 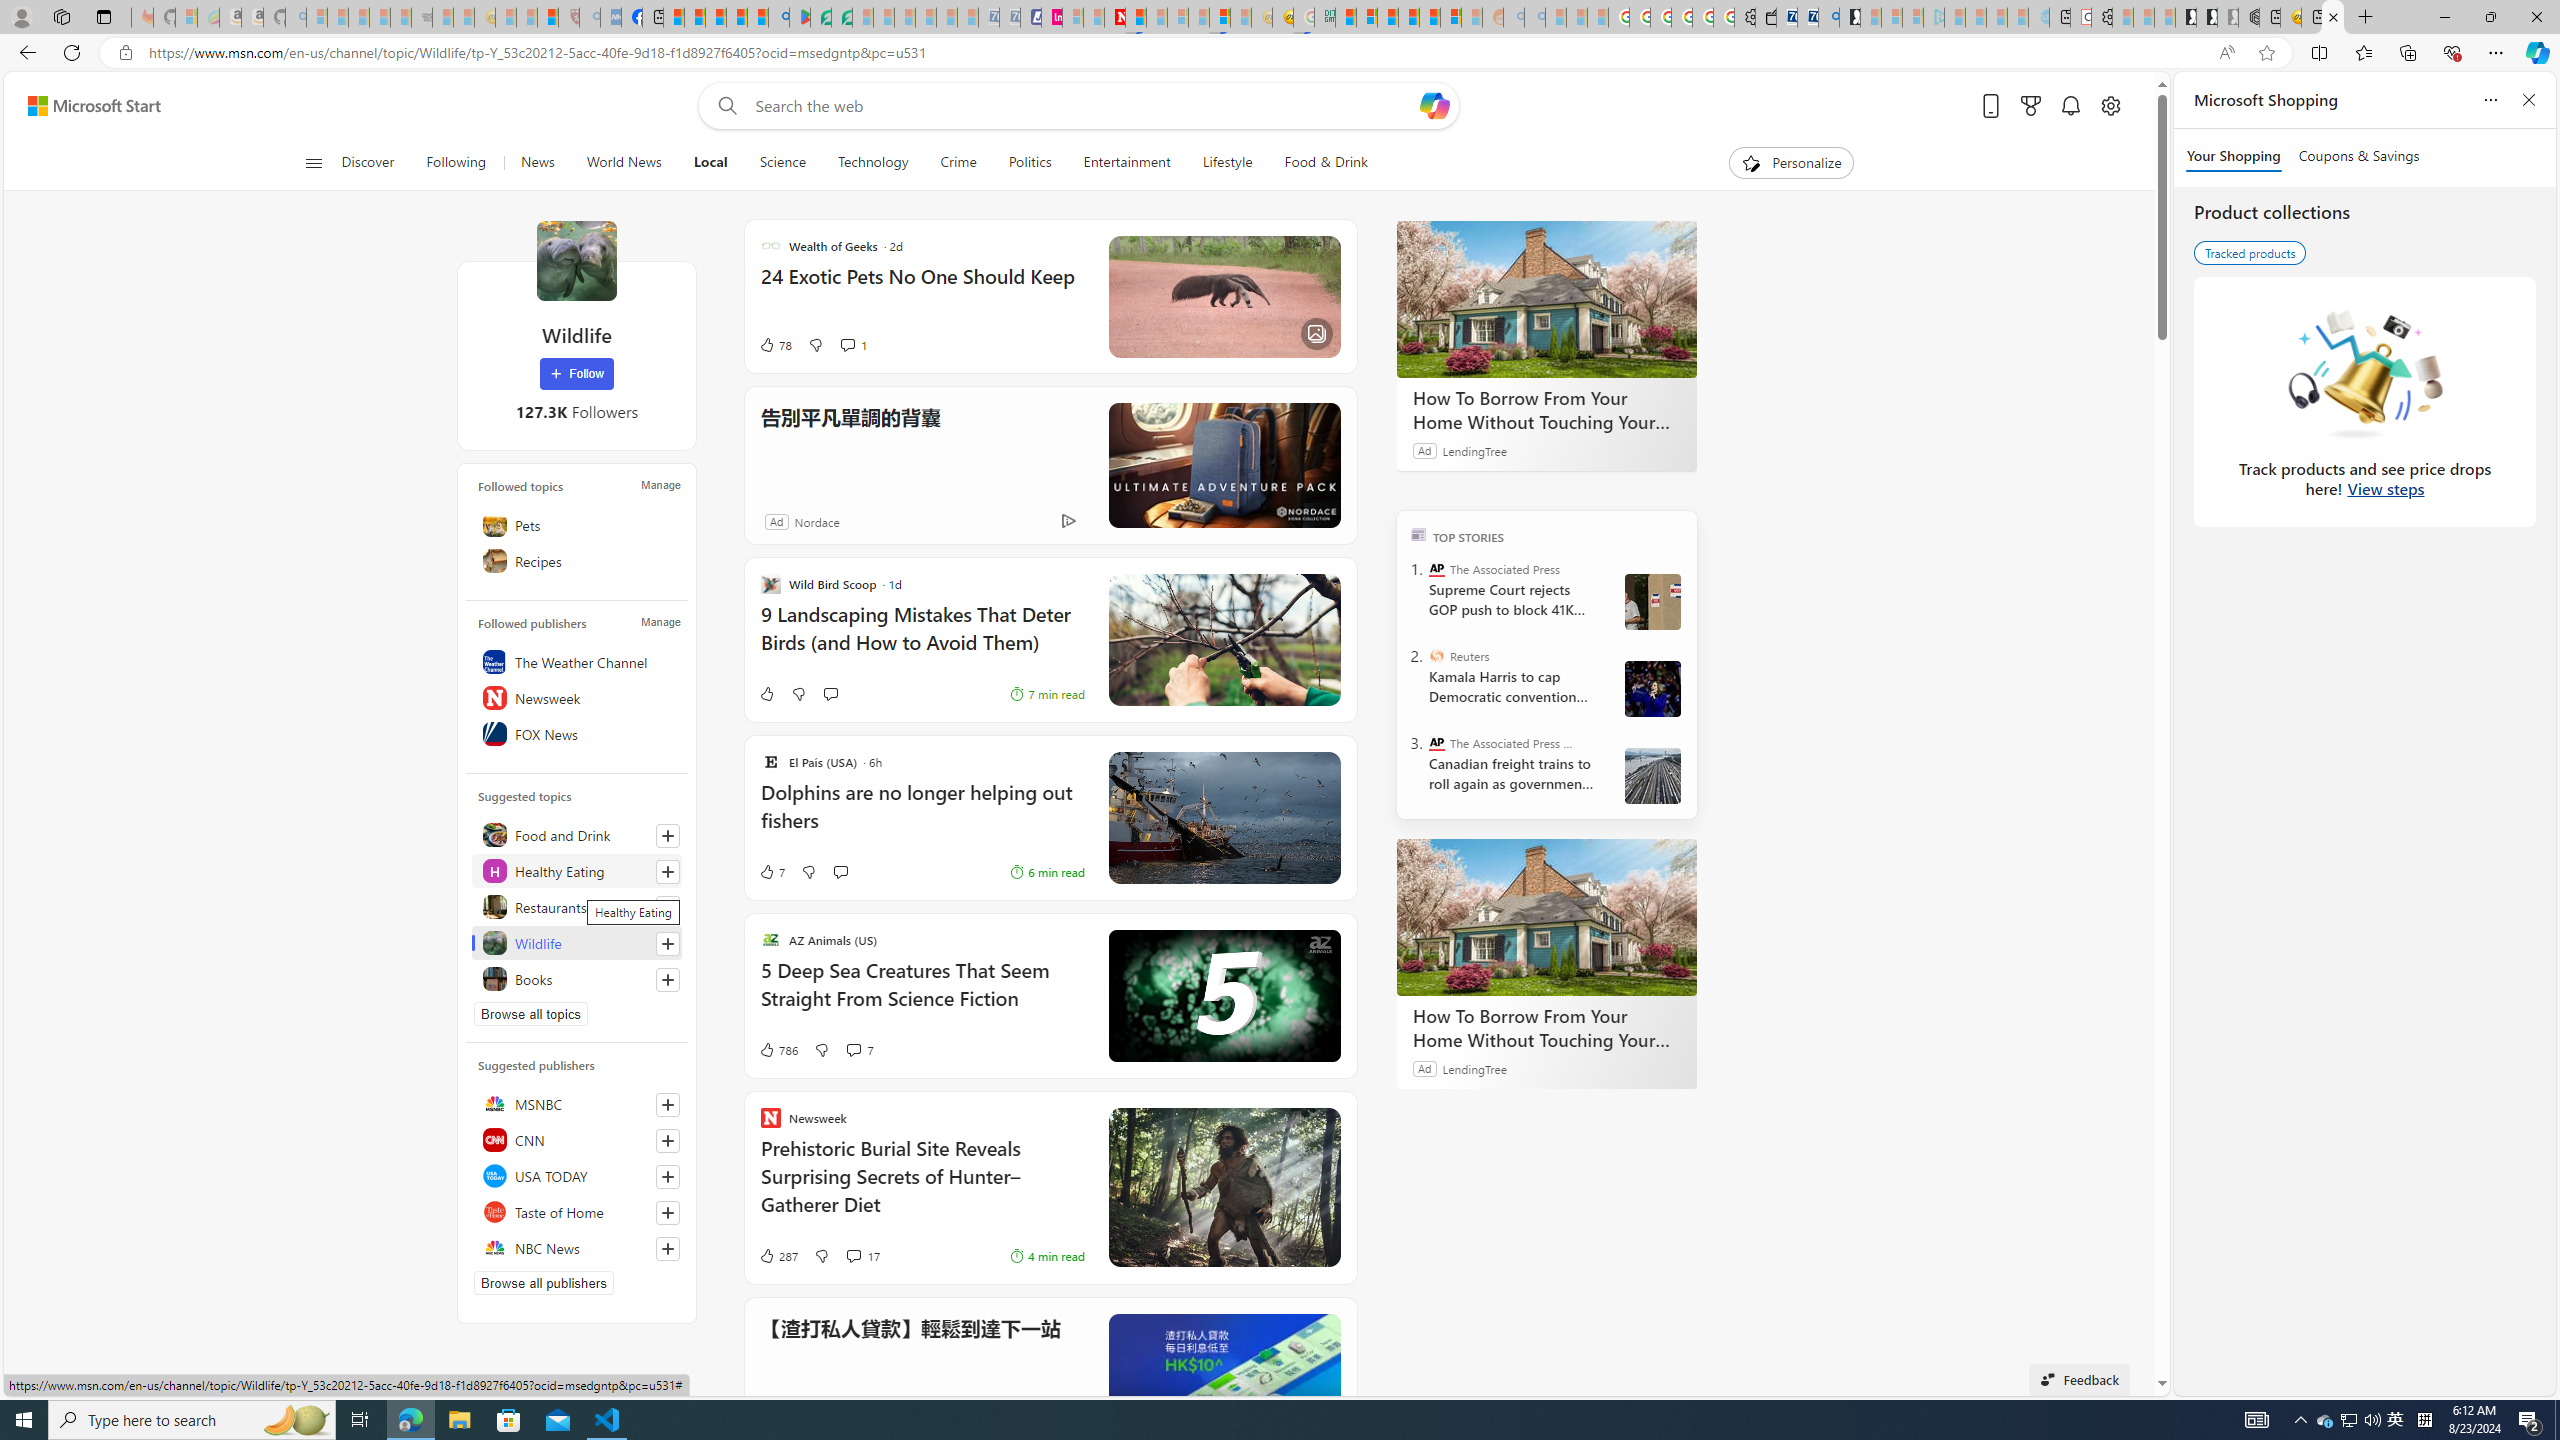 What do you see at coordinates (576, 560) in the screenshot?
I see `Recipes` at bounding box center [576, 560].